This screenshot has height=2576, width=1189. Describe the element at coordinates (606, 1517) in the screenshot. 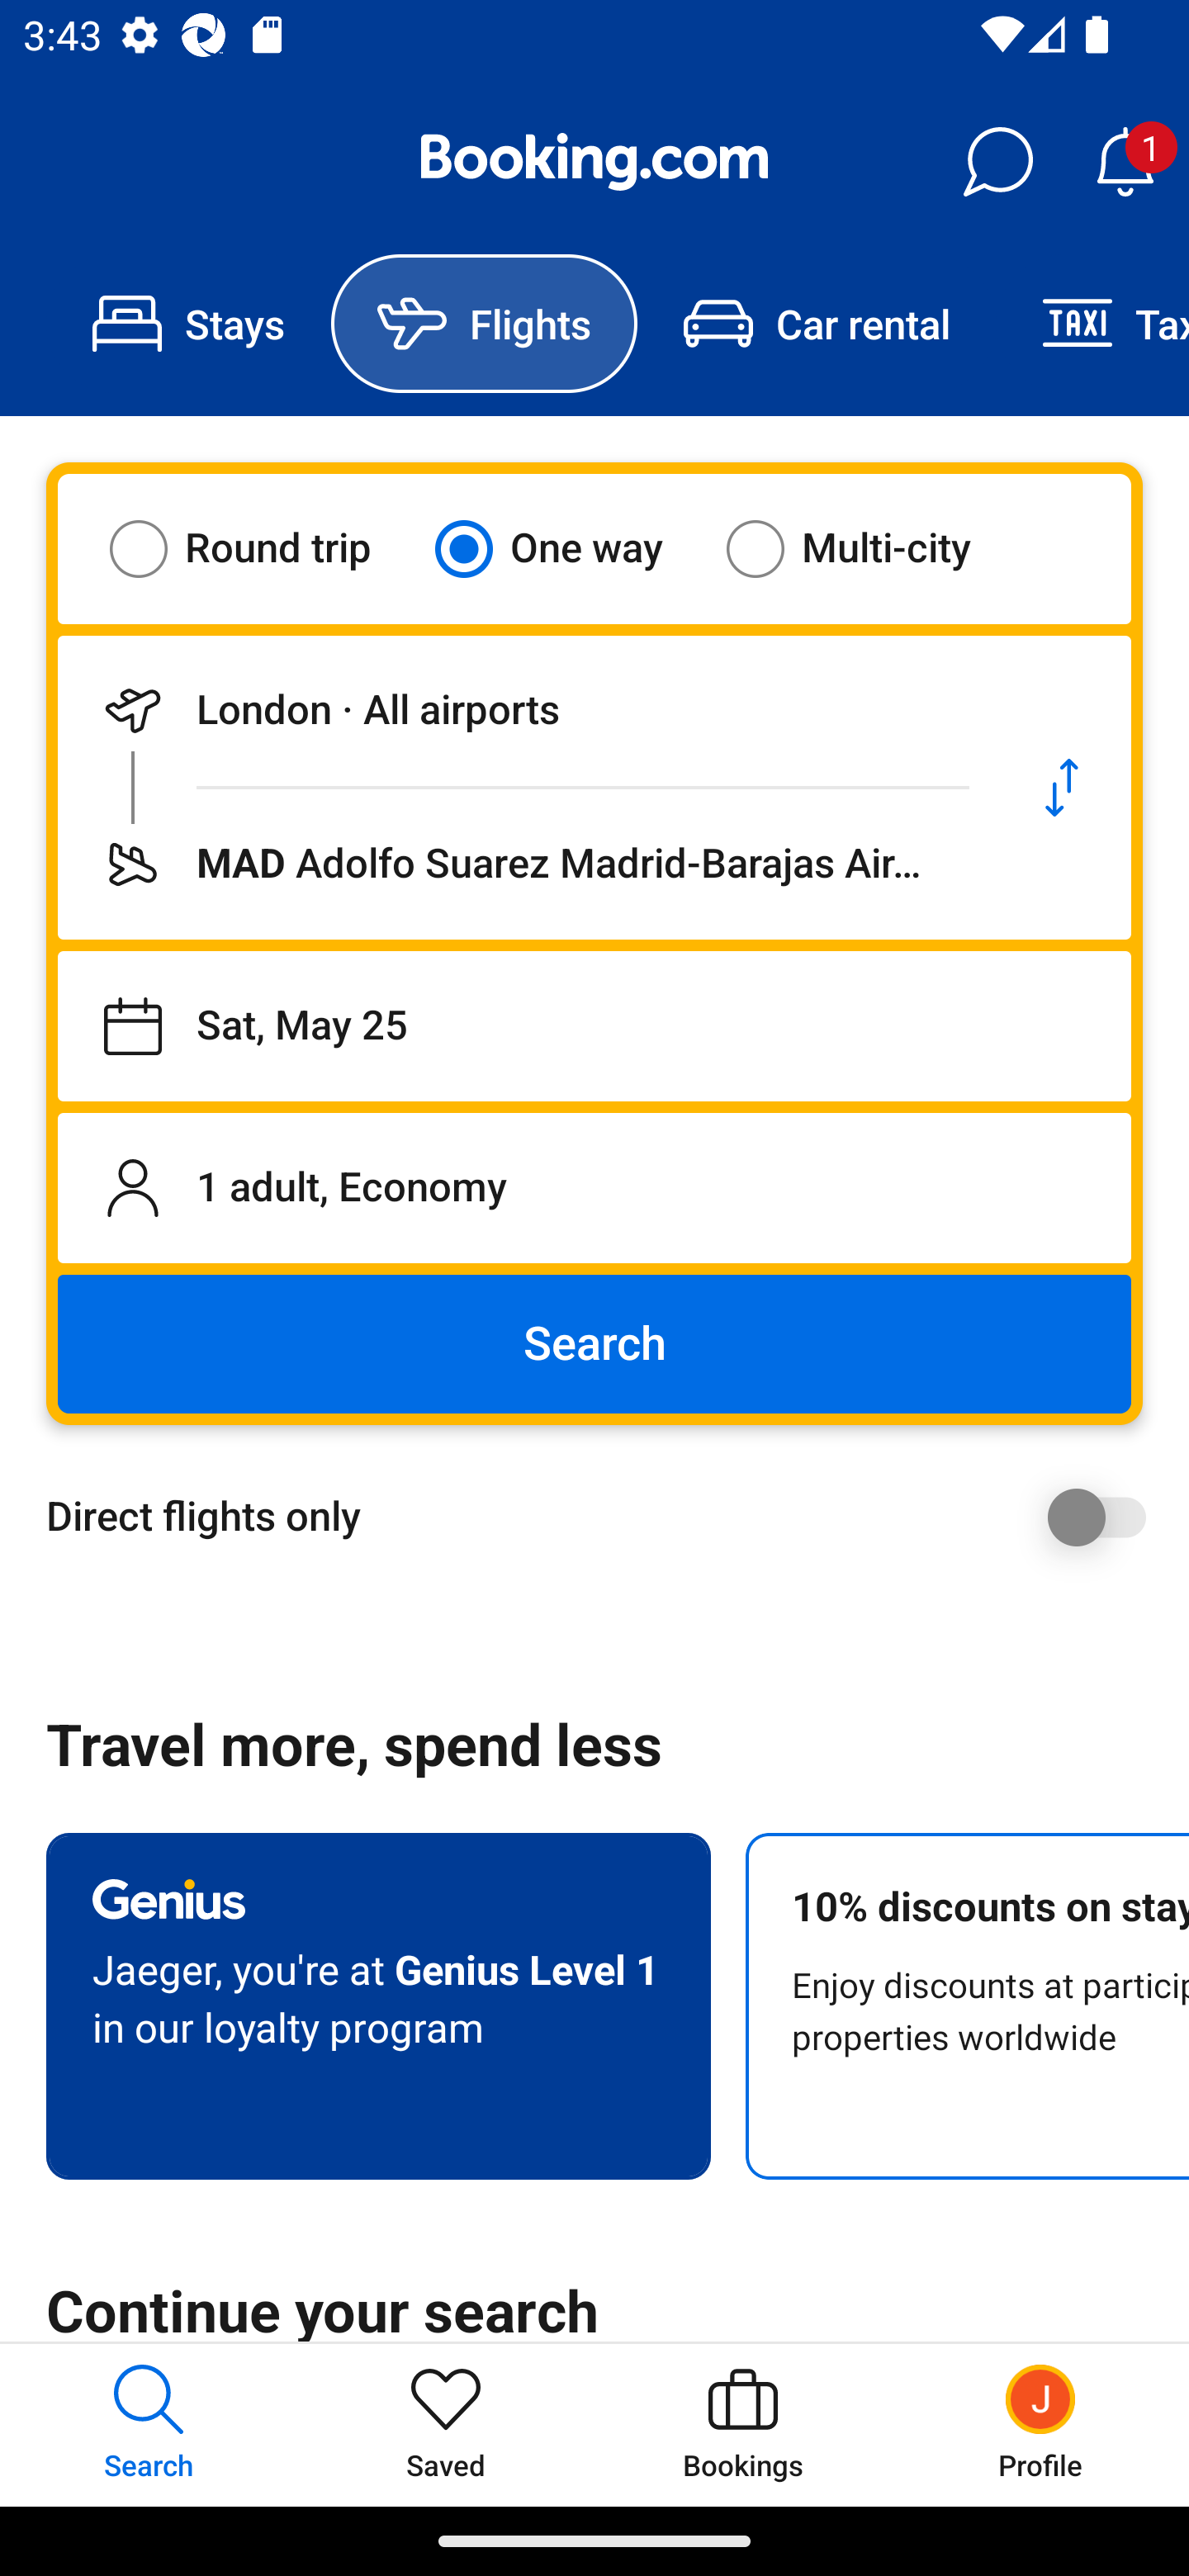

I see `Direct flights only` at that location.